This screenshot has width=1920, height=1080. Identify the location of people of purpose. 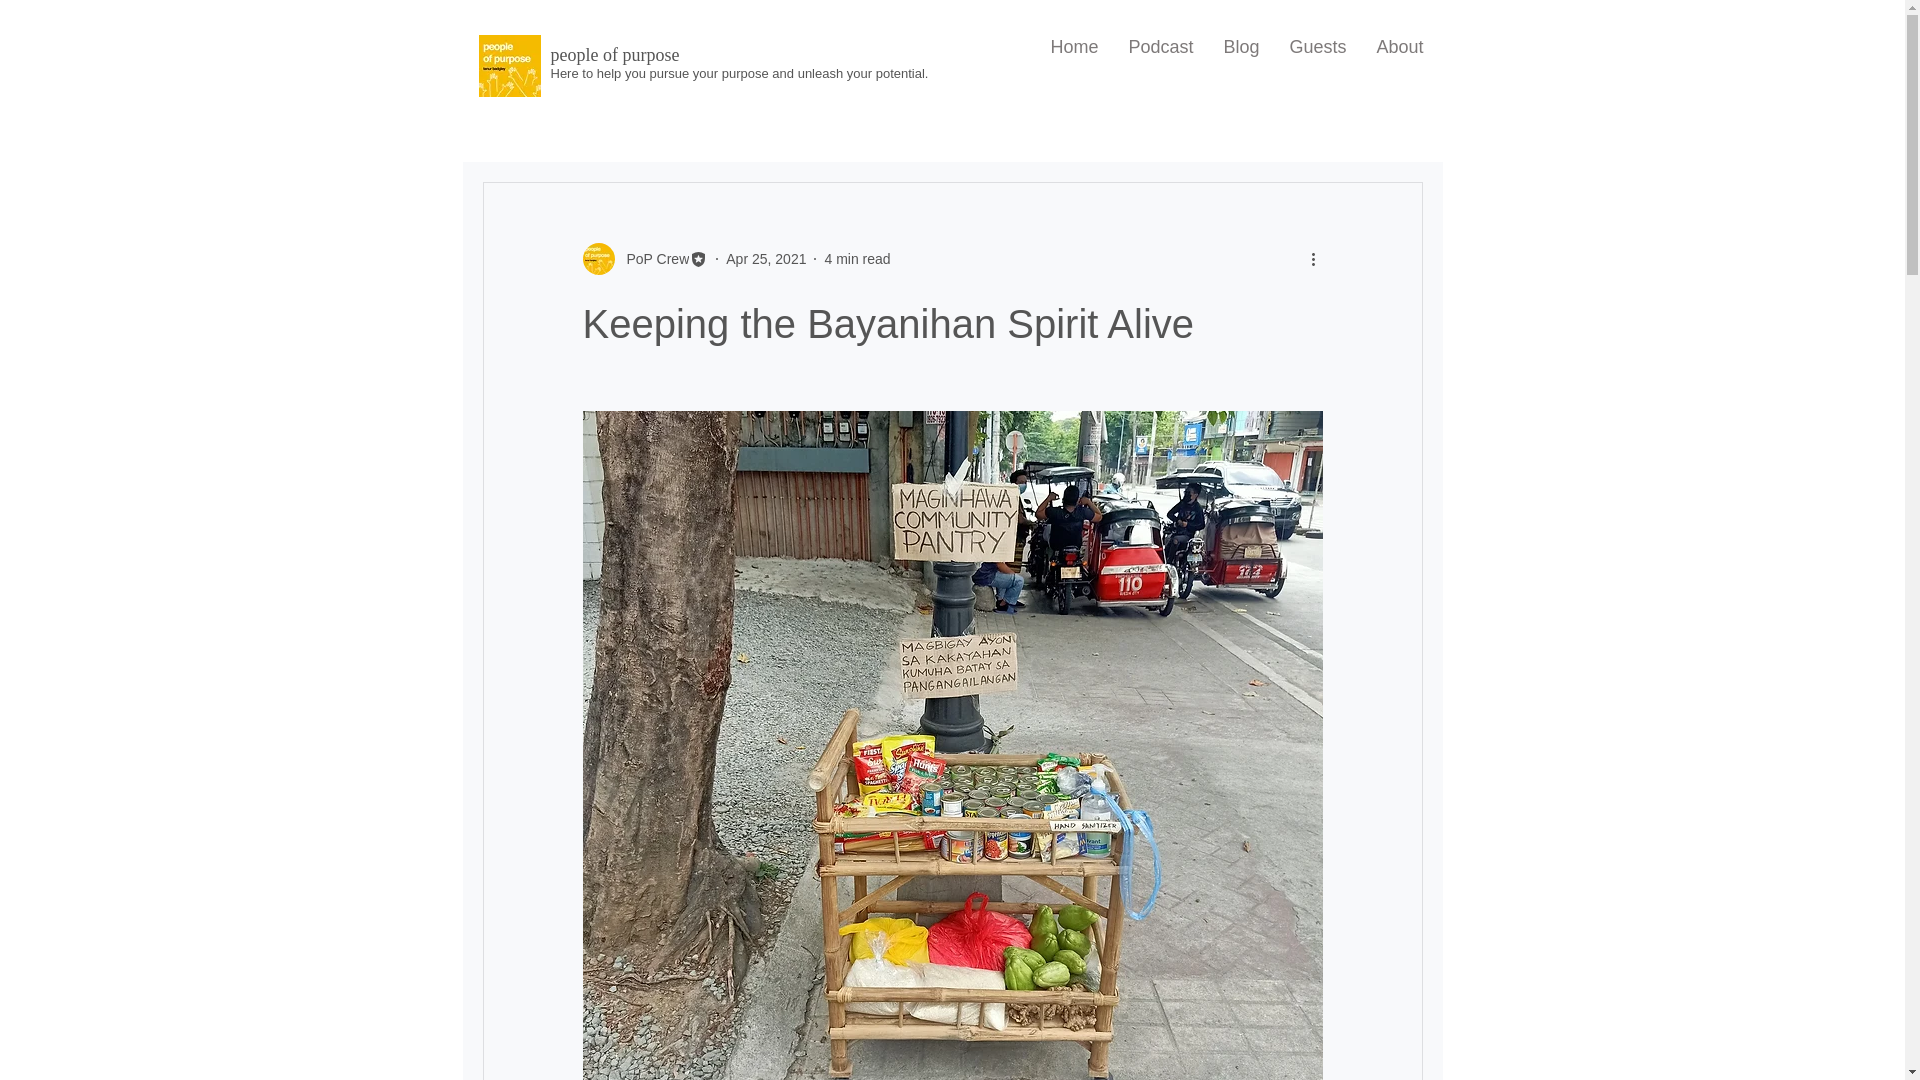
(614, 54).